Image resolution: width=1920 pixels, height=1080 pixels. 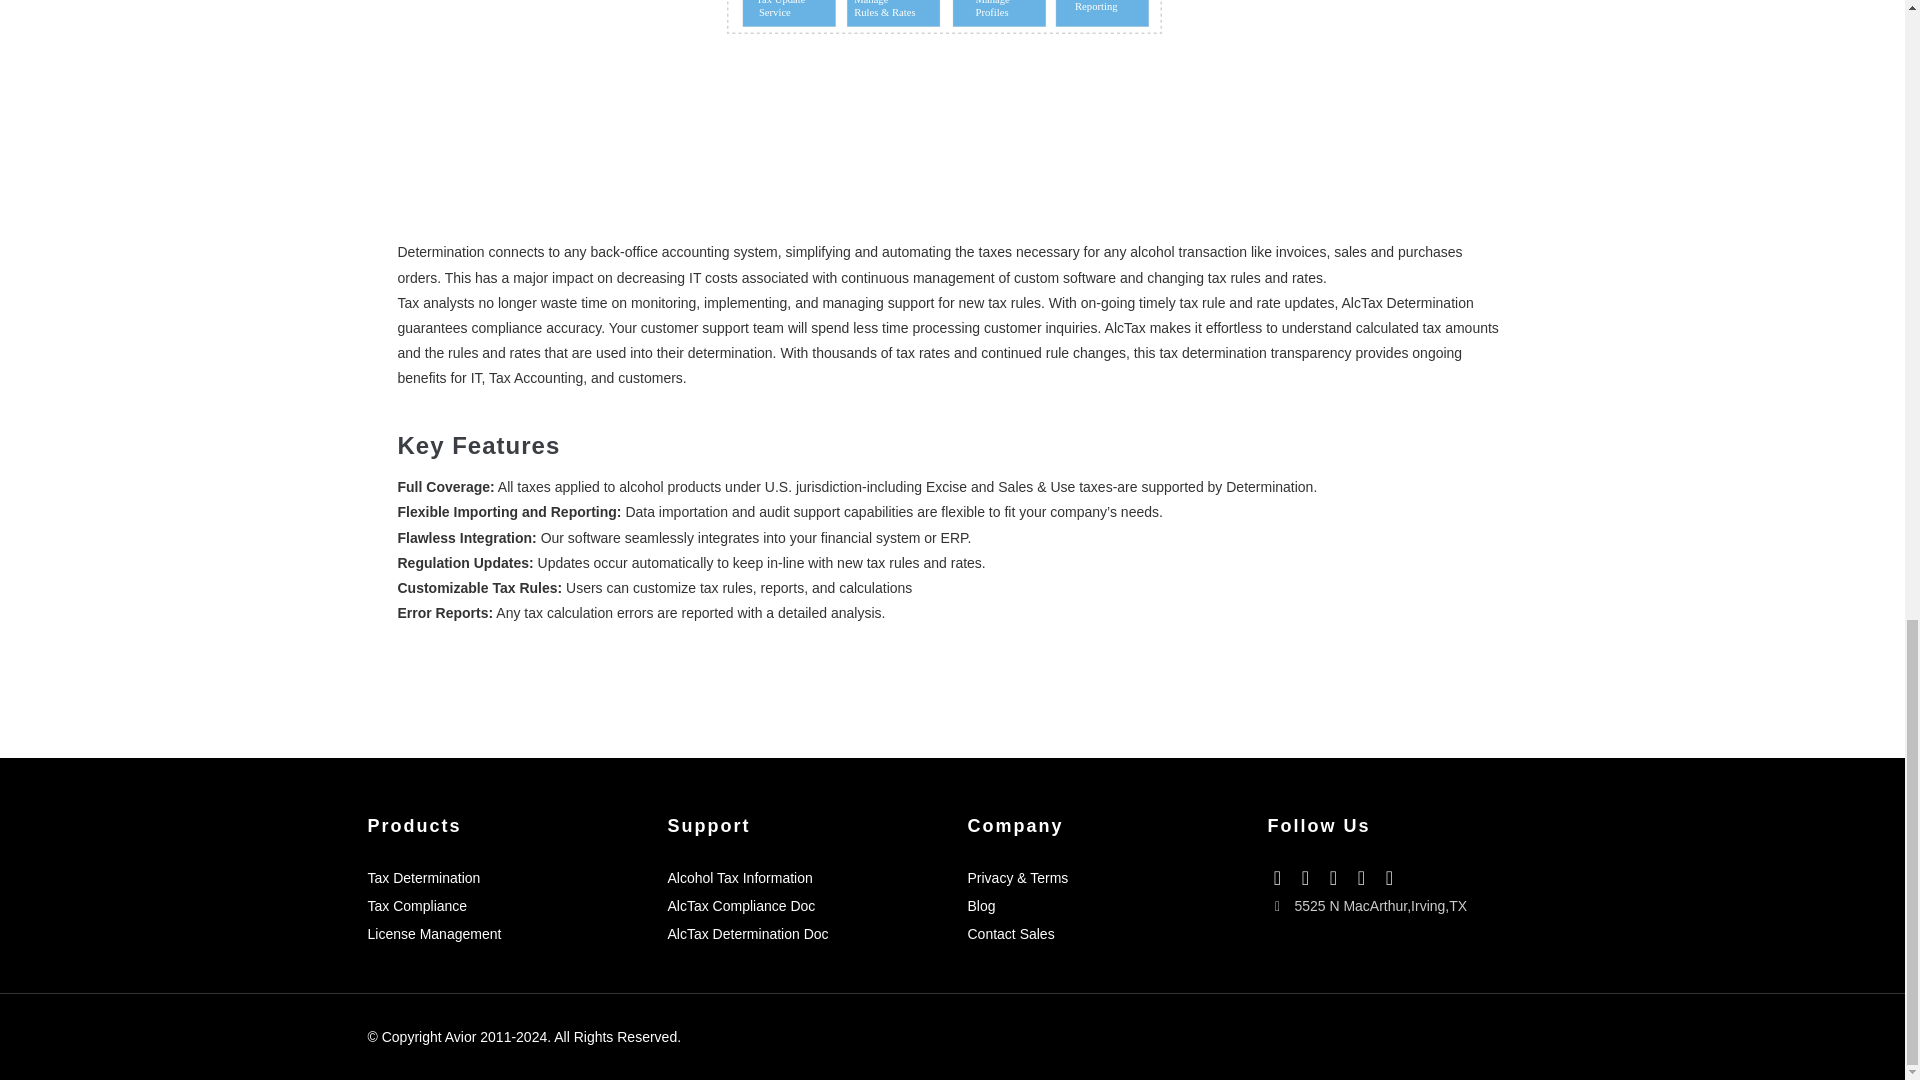 What do you see at coordinates (748, 933) in the screenshot?
I see `AlcTax Determination Doc` at bounding box center [748, 933].